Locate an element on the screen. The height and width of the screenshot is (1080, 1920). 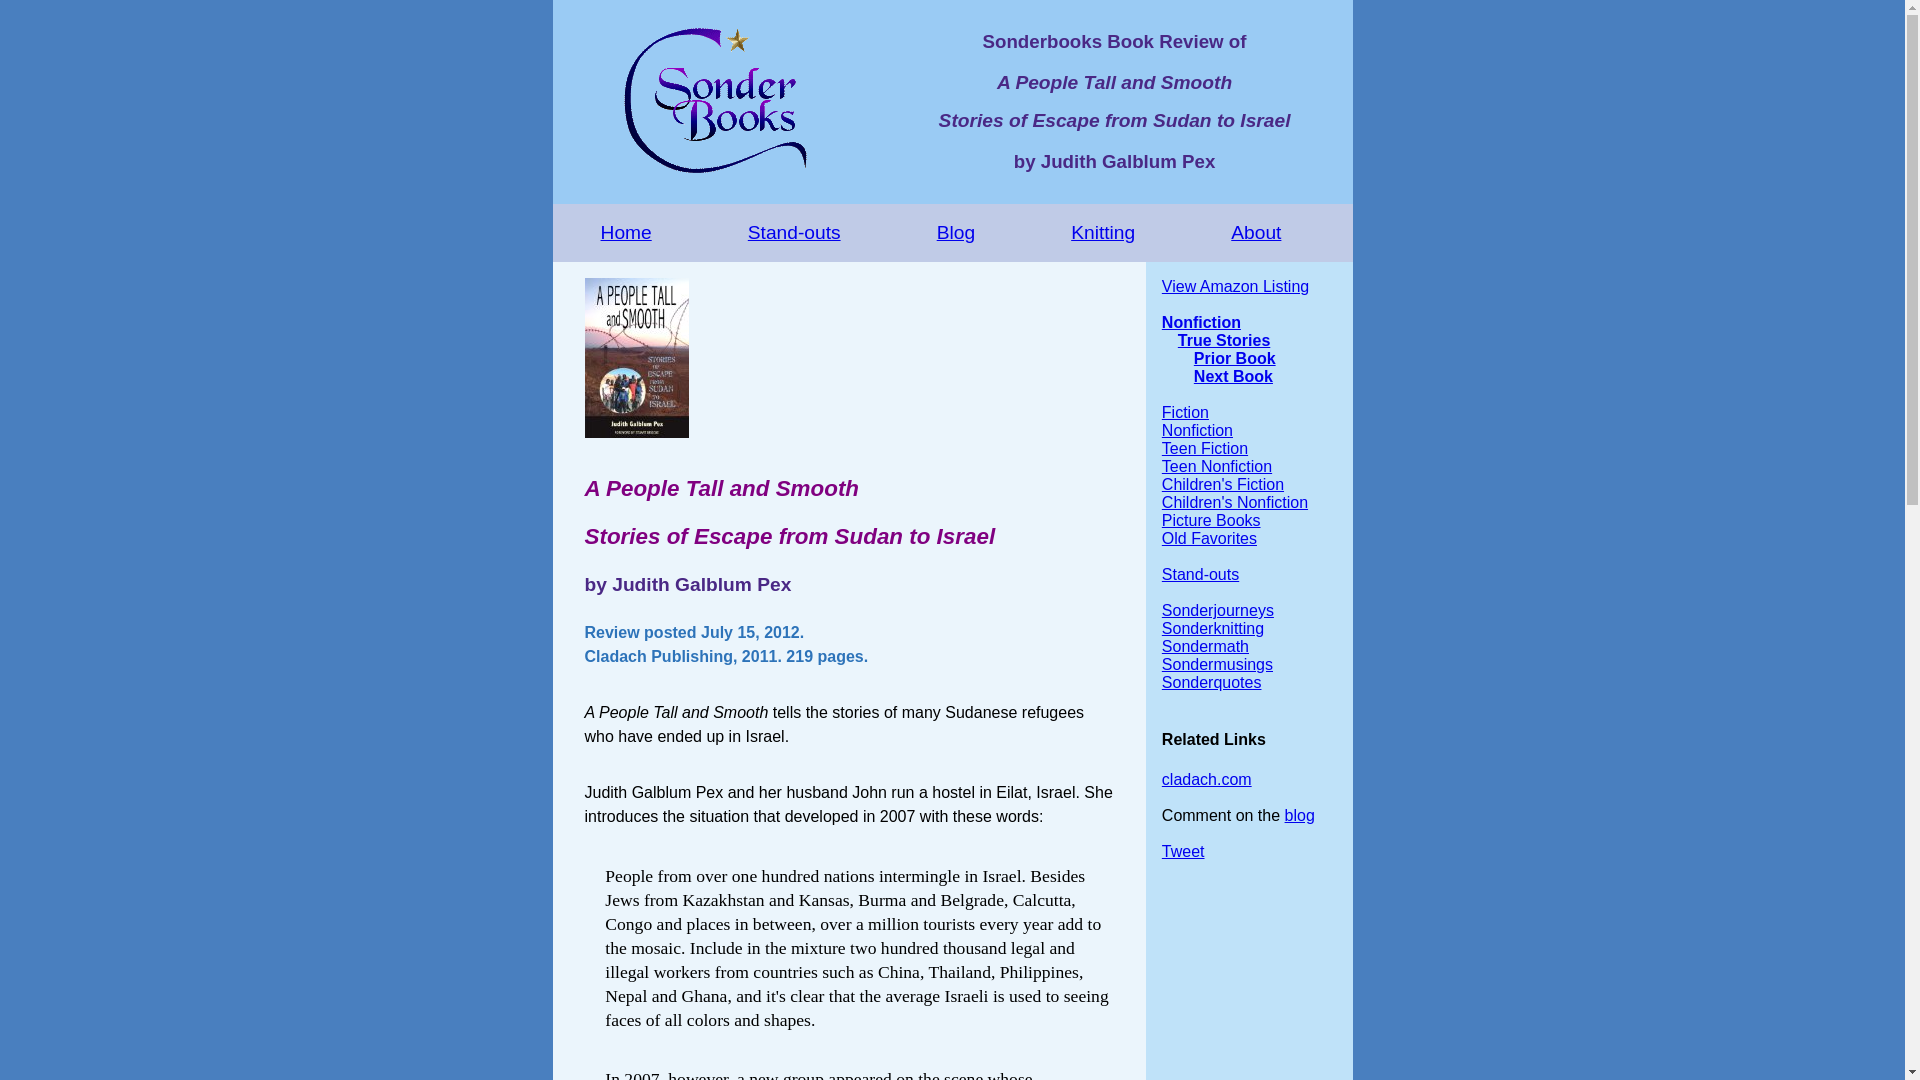
Stand-outs is located at coordinates (794, 233).